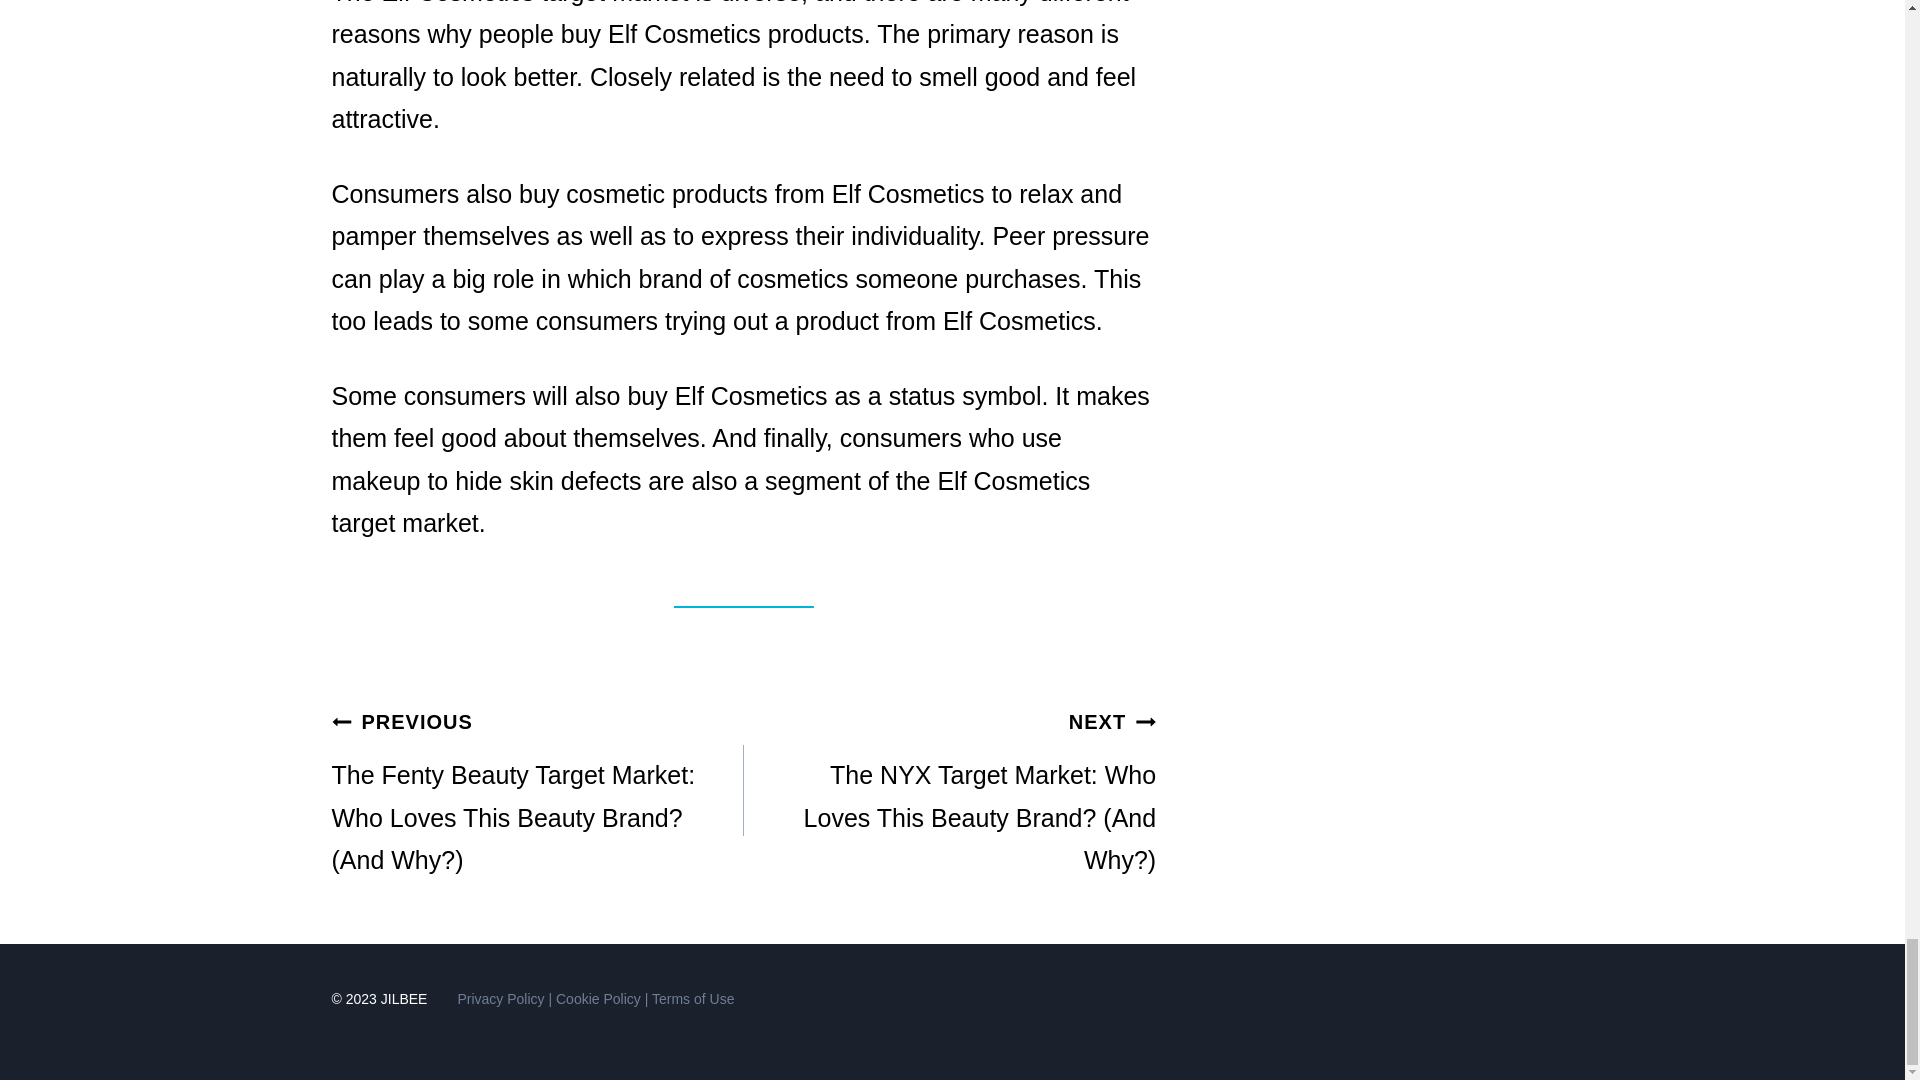  Describe the element at coordinates (692, 998) in the screenshot. I see `Terms of Use` at that location.